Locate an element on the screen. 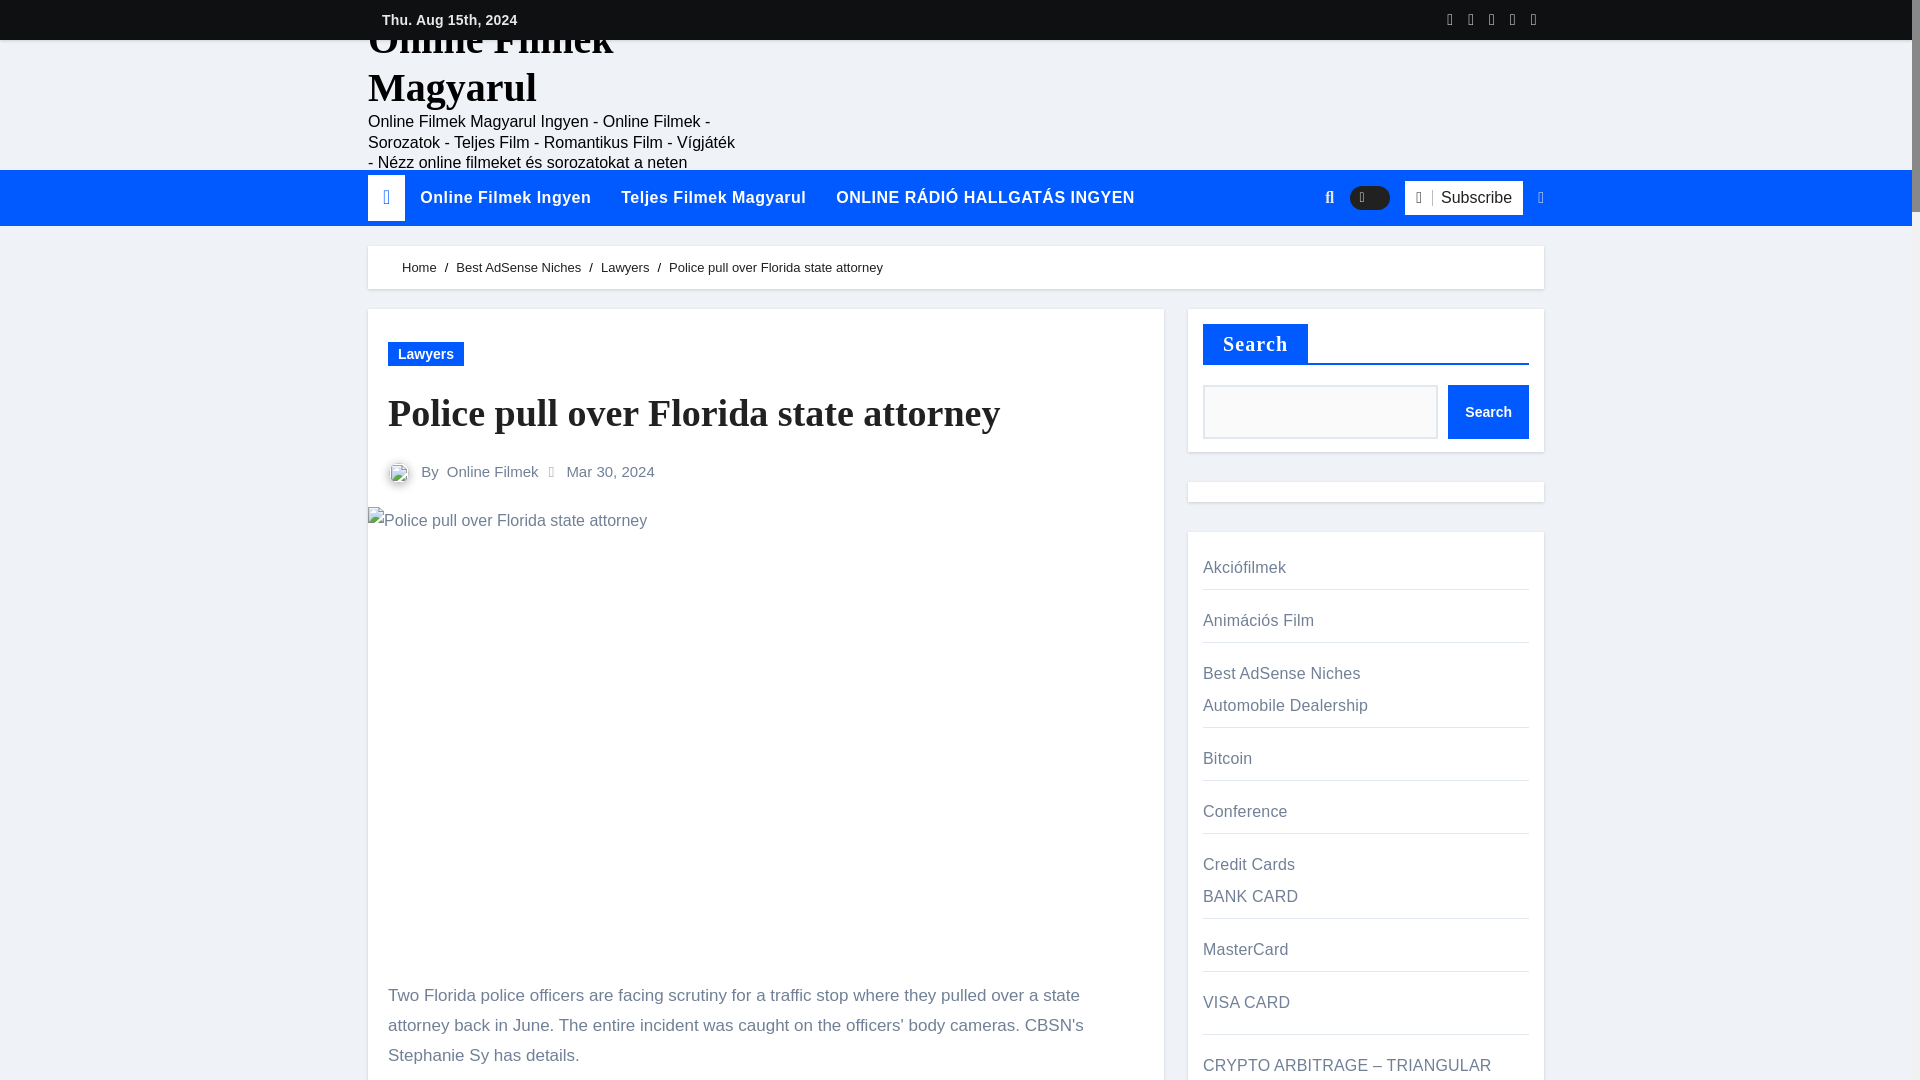 Image resolution: width=1920 pixels, height=1080 pixels. Teljes Filmek Magyarul is located at coordinates (714, 196).